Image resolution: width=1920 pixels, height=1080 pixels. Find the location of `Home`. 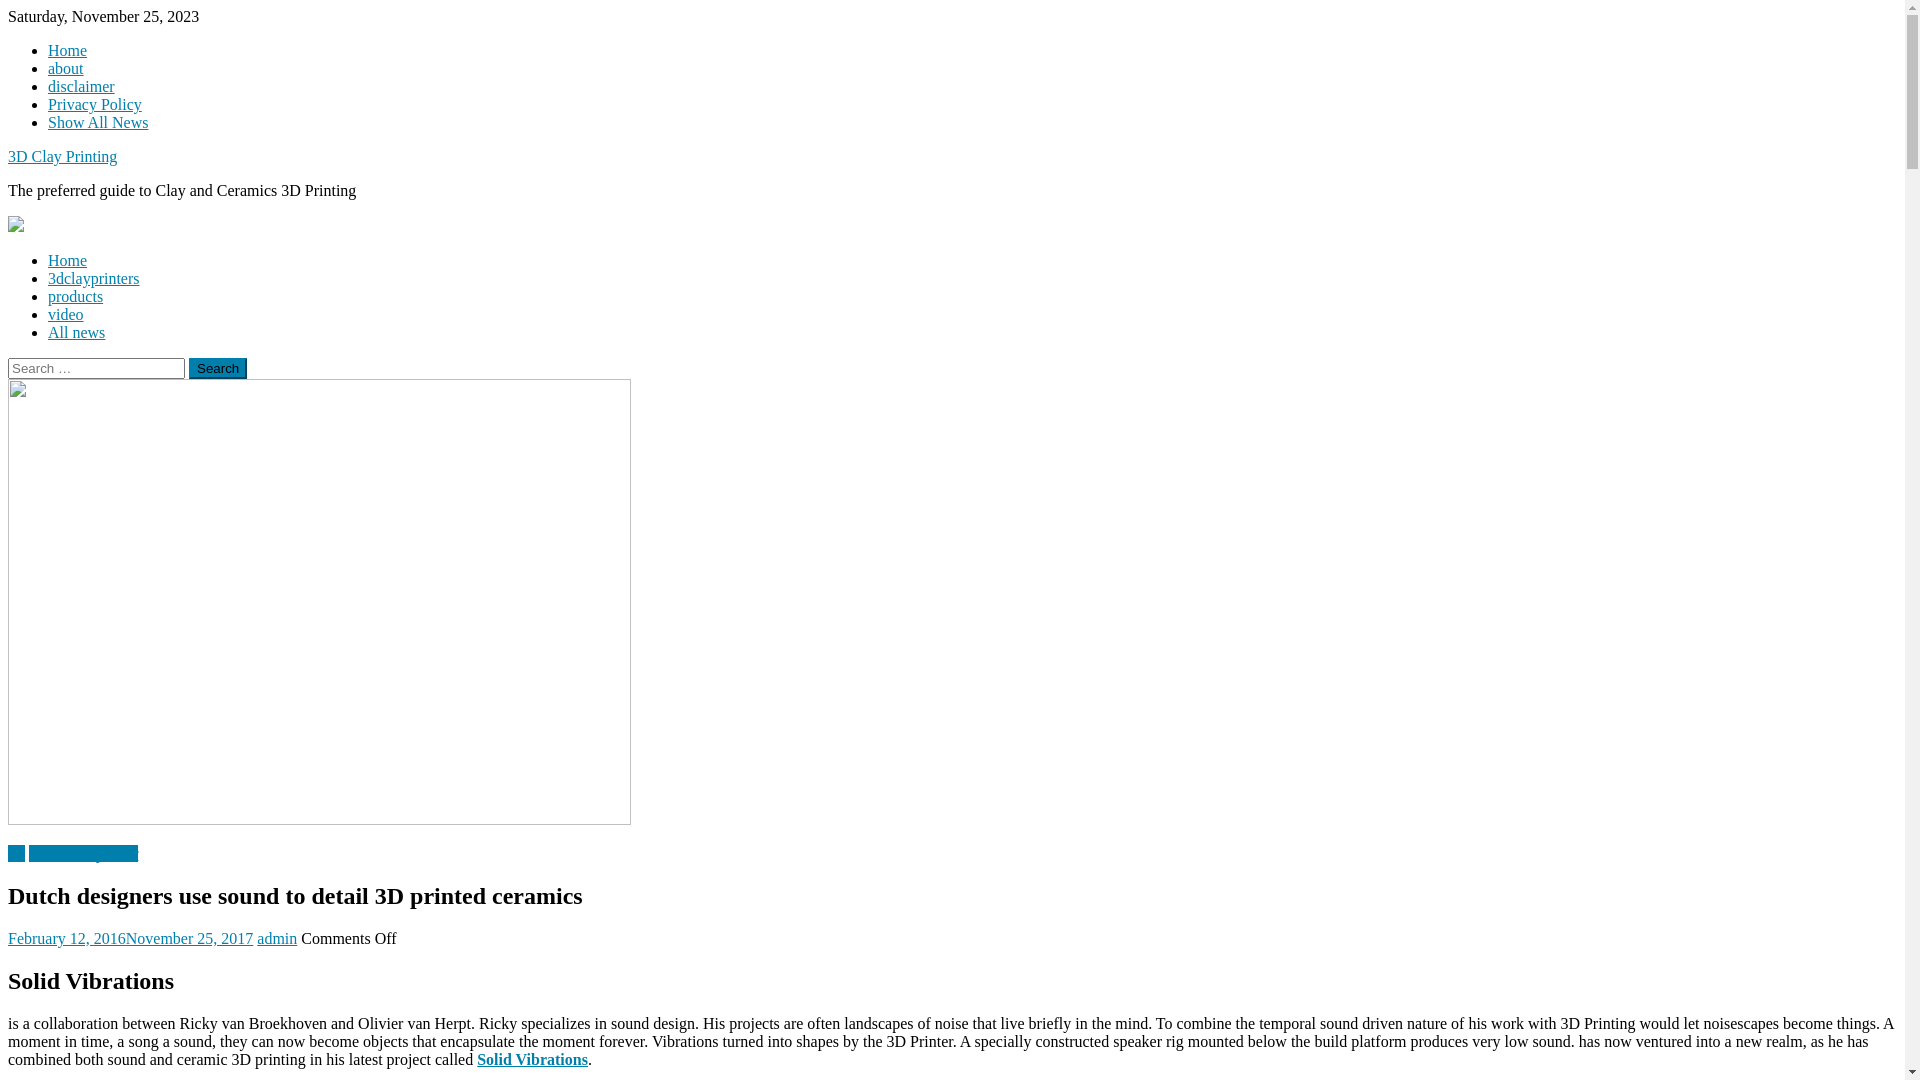

Home is located at coordinates (68, 50).